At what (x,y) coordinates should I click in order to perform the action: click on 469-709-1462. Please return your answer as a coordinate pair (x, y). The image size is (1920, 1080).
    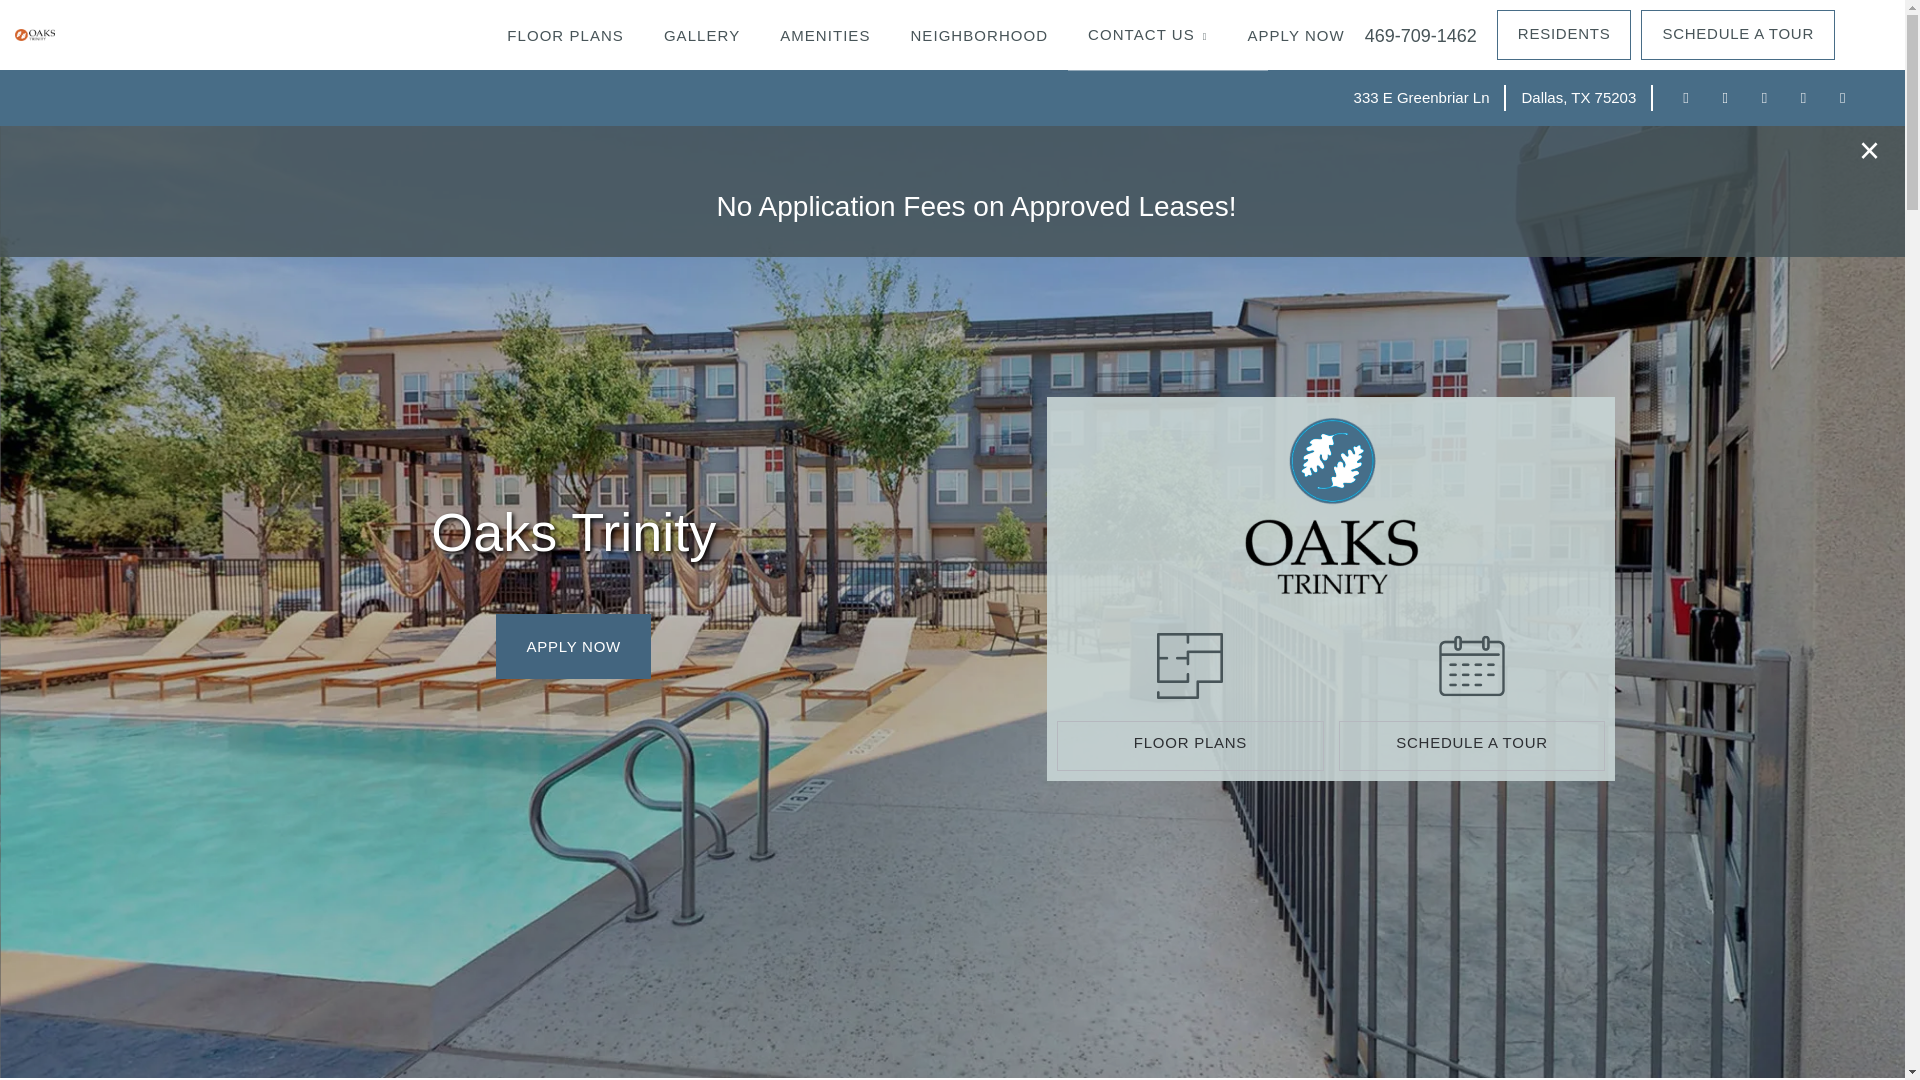
    Looking at the image, I should click on (1420, 35).